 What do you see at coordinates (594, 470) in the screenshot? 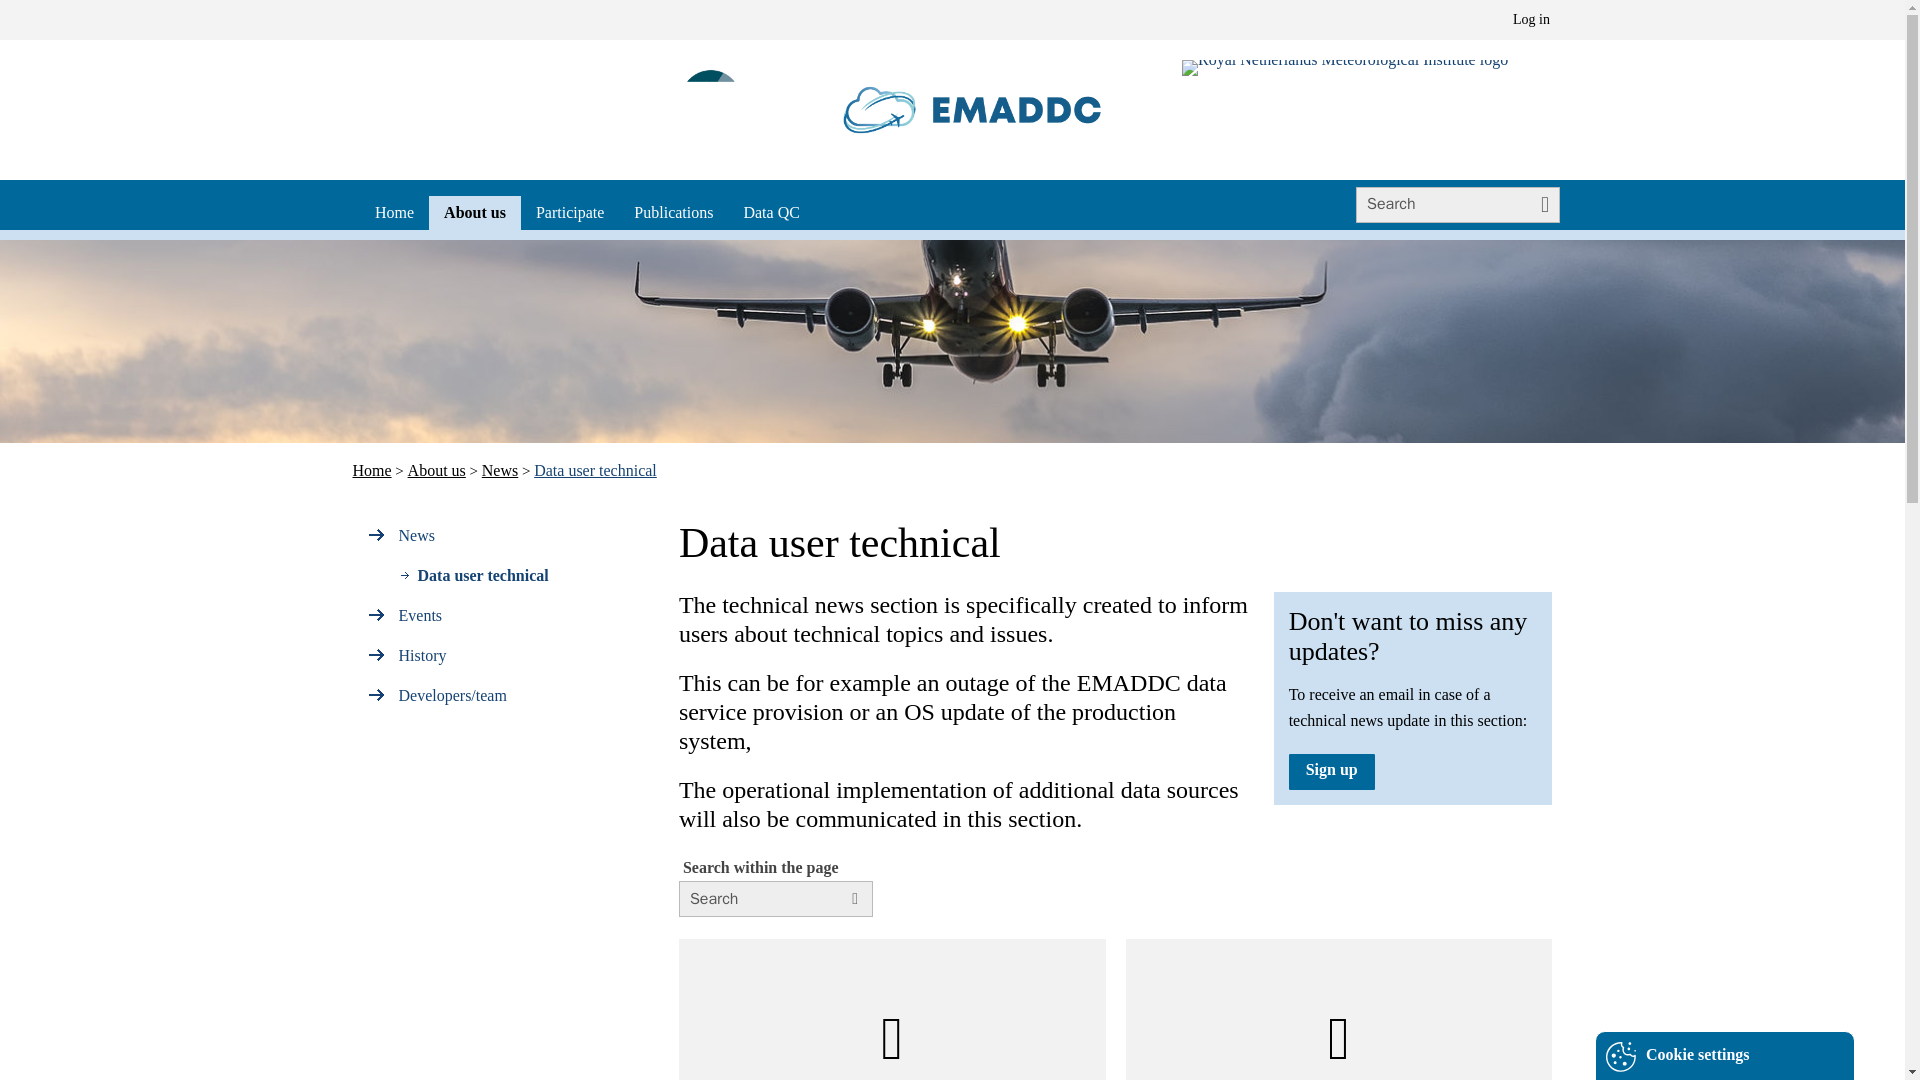
I see `Data user technical` at bounding box center [594, 470].